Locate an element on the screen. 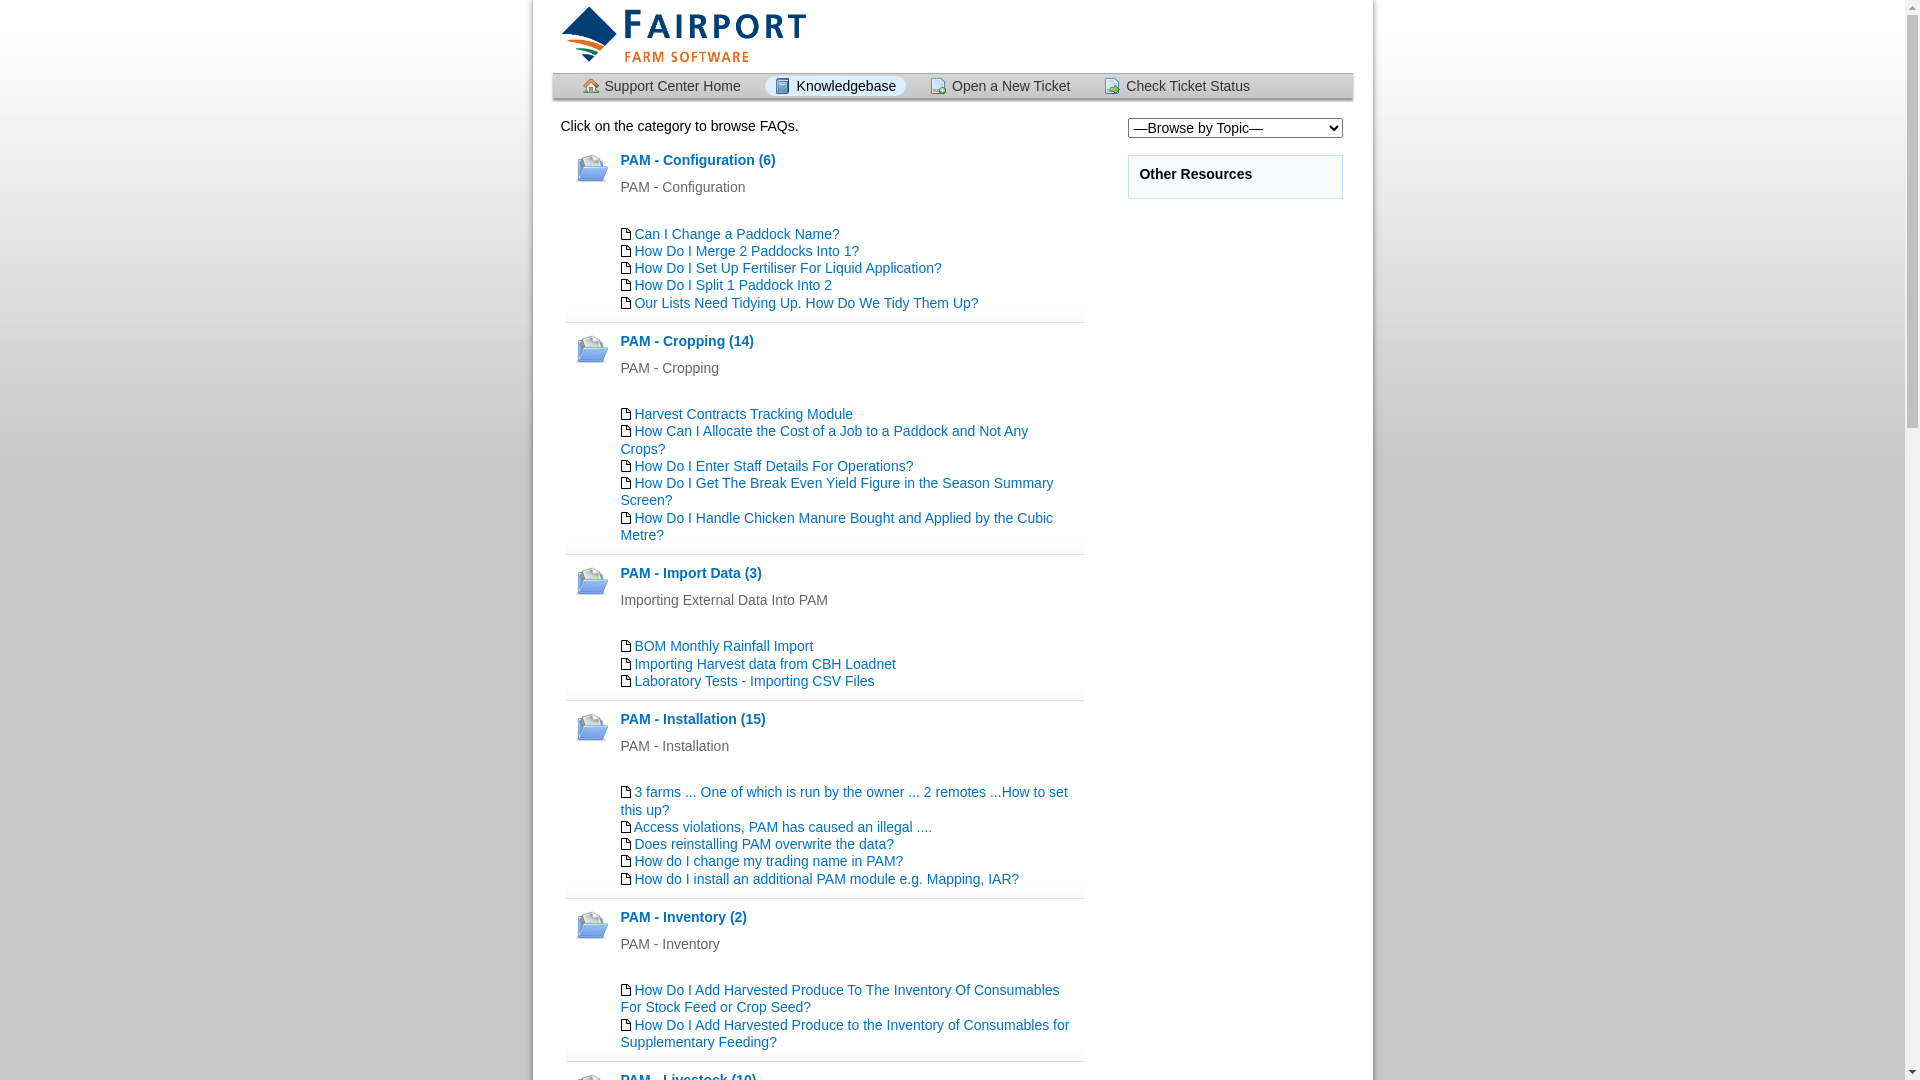 The height and width of the screenshot is (1080, 1920). Harvest Contracts Tracking Module is located at coordinates (744, 414).